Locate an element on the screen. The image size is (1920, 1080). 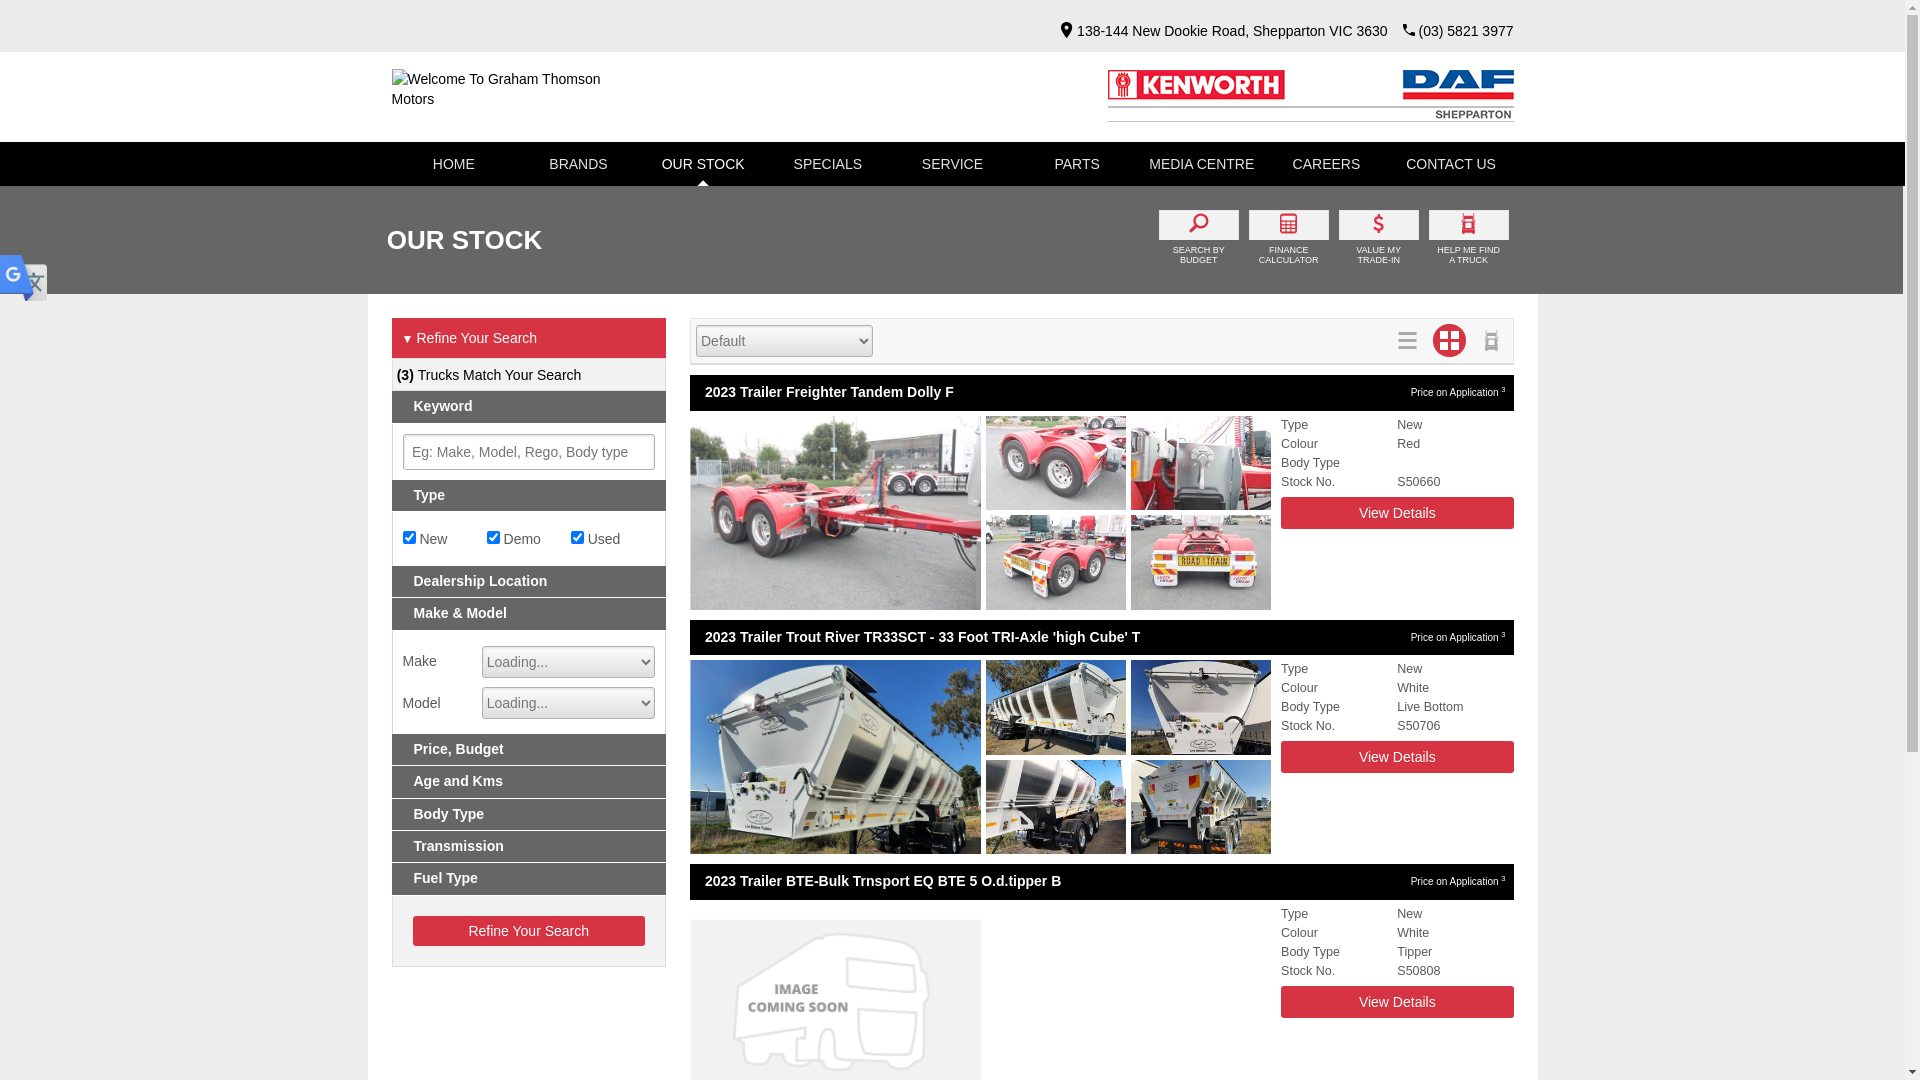
FINANCE CALCULATOR is located at coordinates (1289, 240).